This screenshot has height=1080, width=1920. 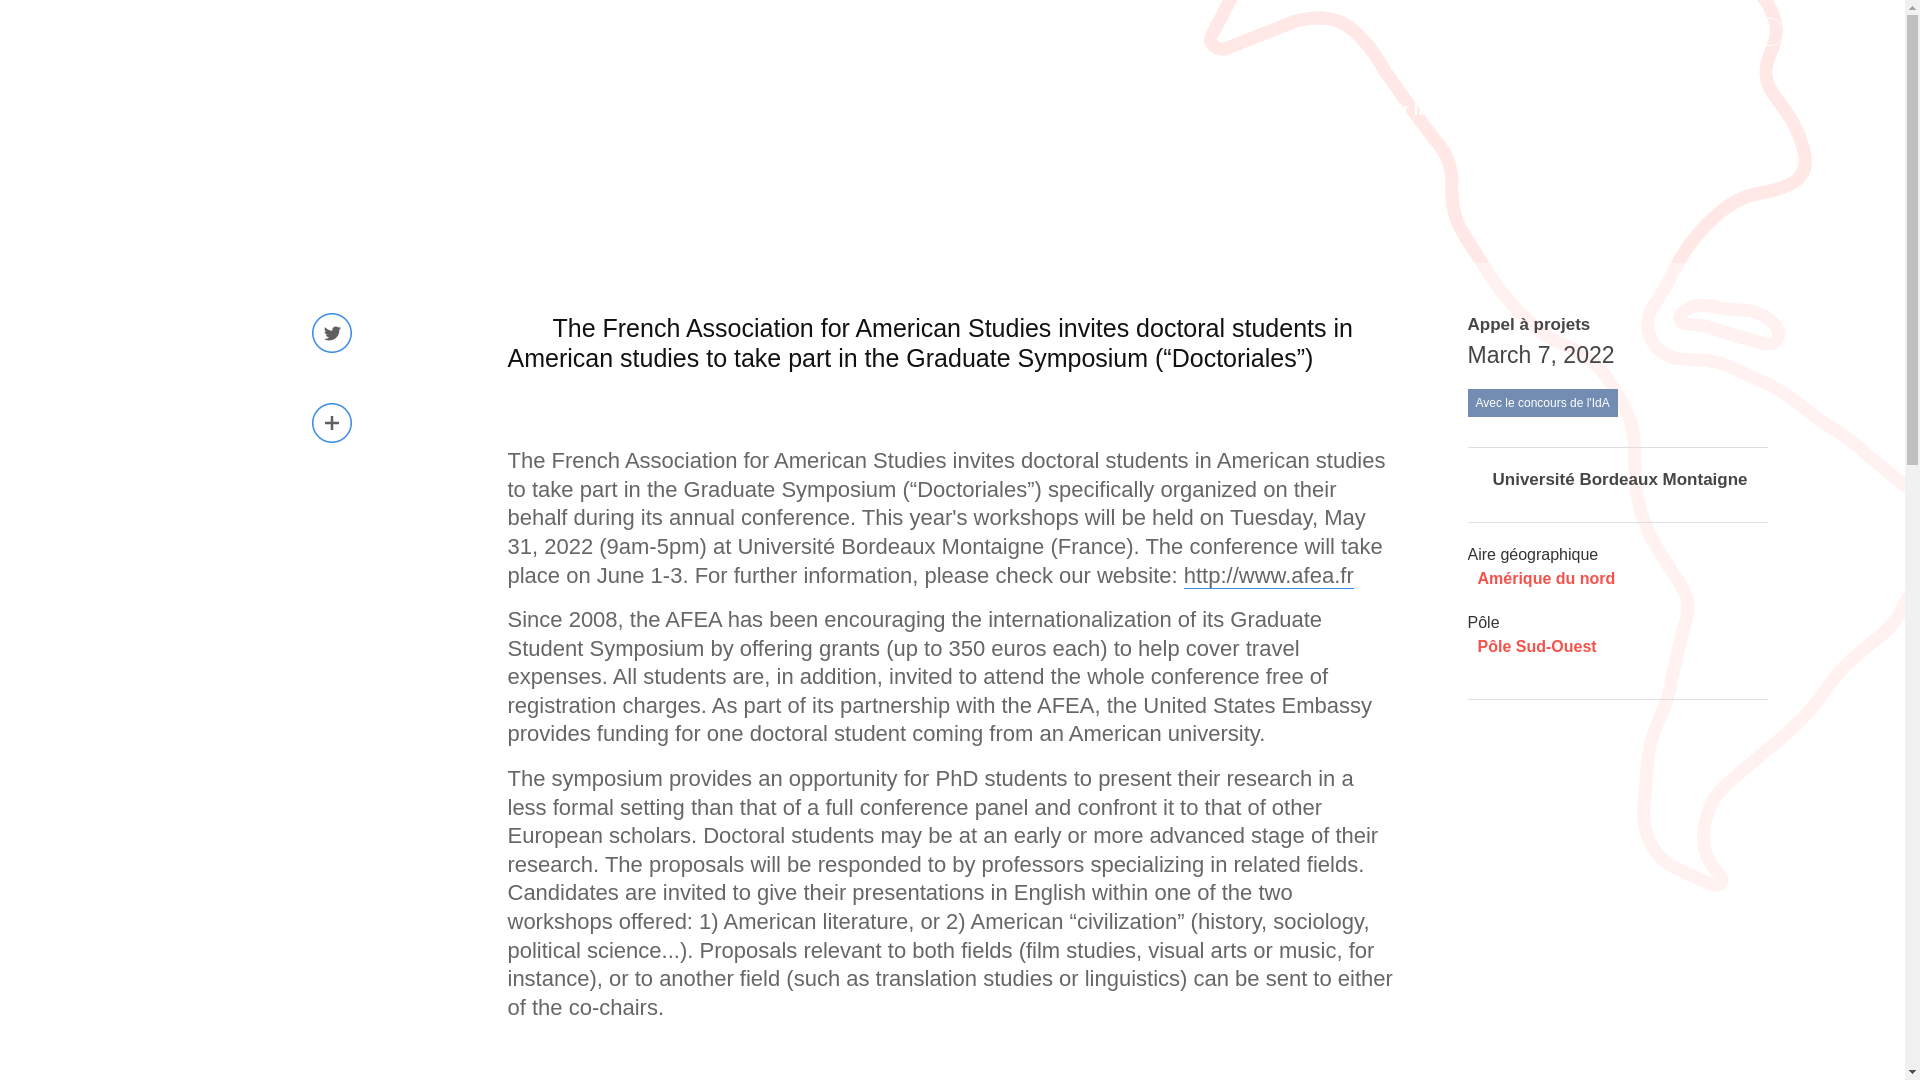 I want to click on Pour la recherche, so click(x=1449, y=109).